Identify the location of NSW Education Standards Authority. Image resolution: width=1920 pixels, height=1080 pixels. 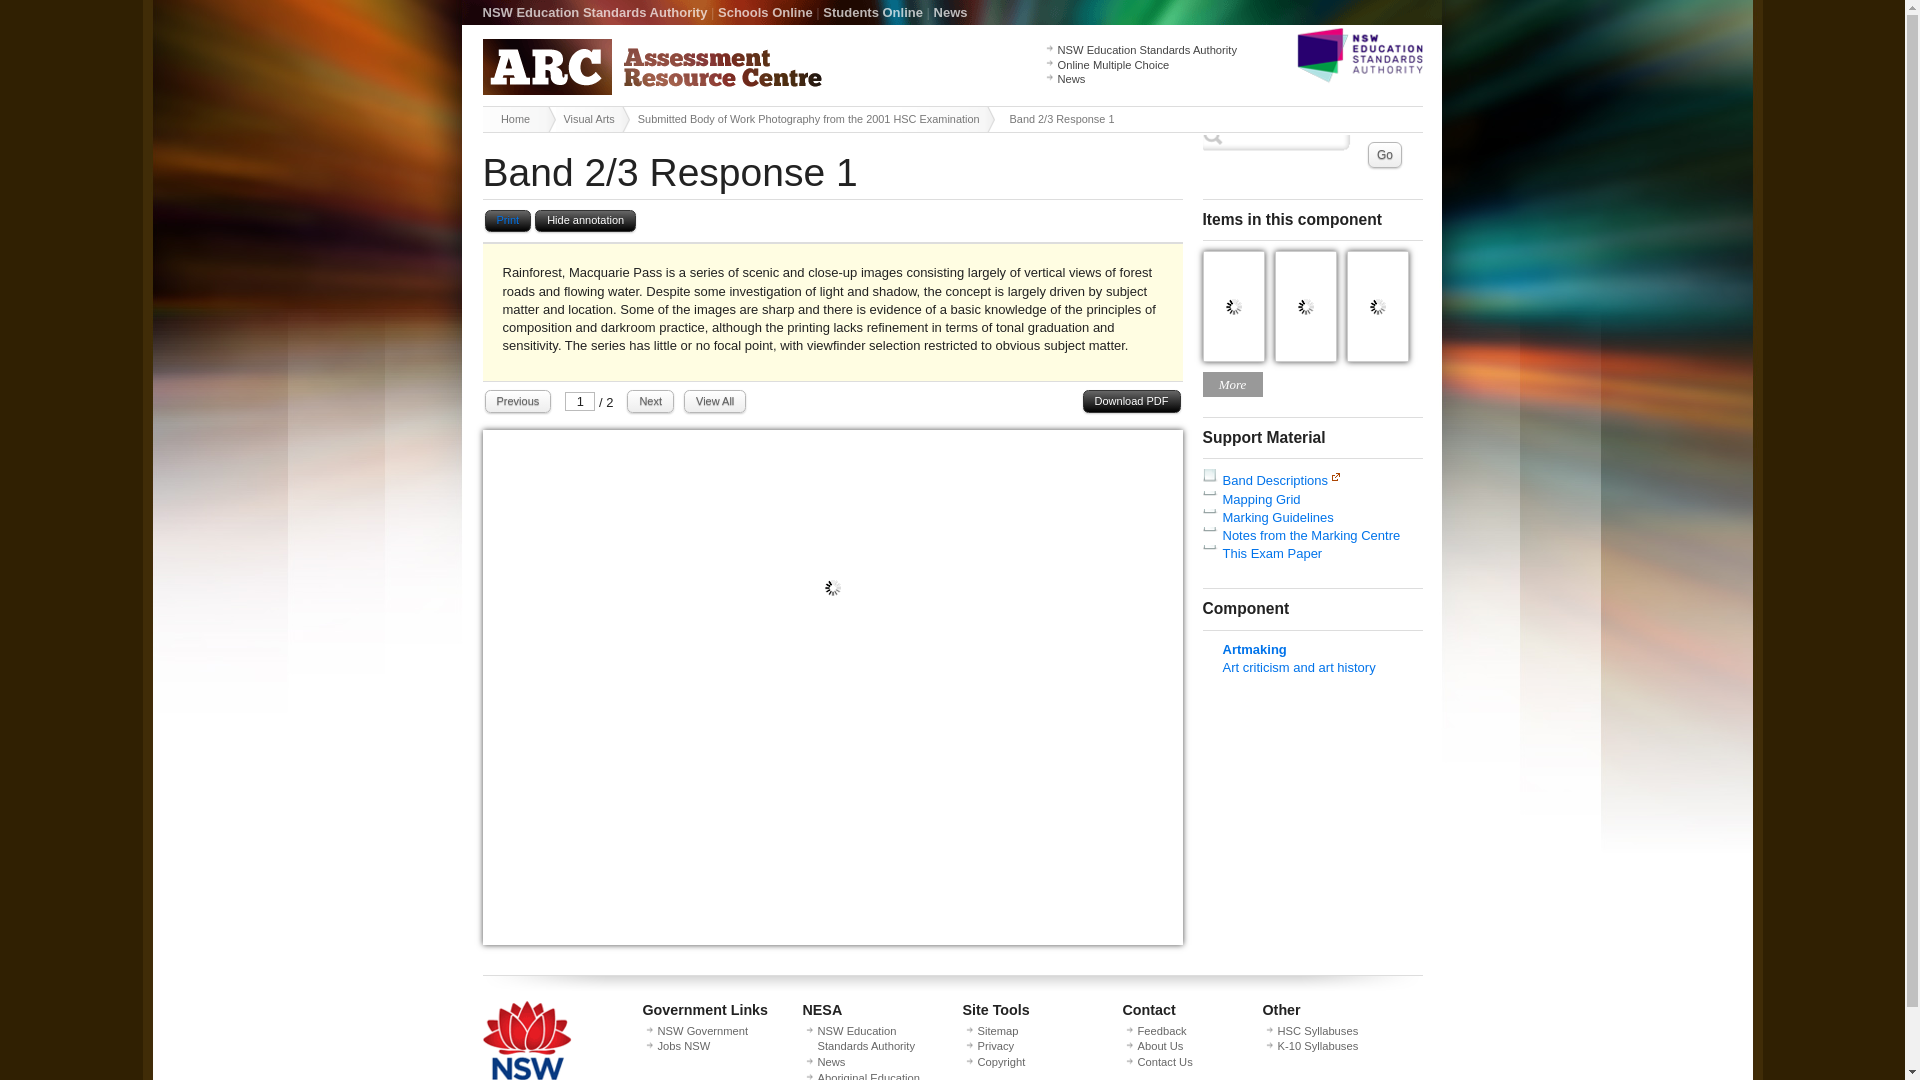
(594, 12).